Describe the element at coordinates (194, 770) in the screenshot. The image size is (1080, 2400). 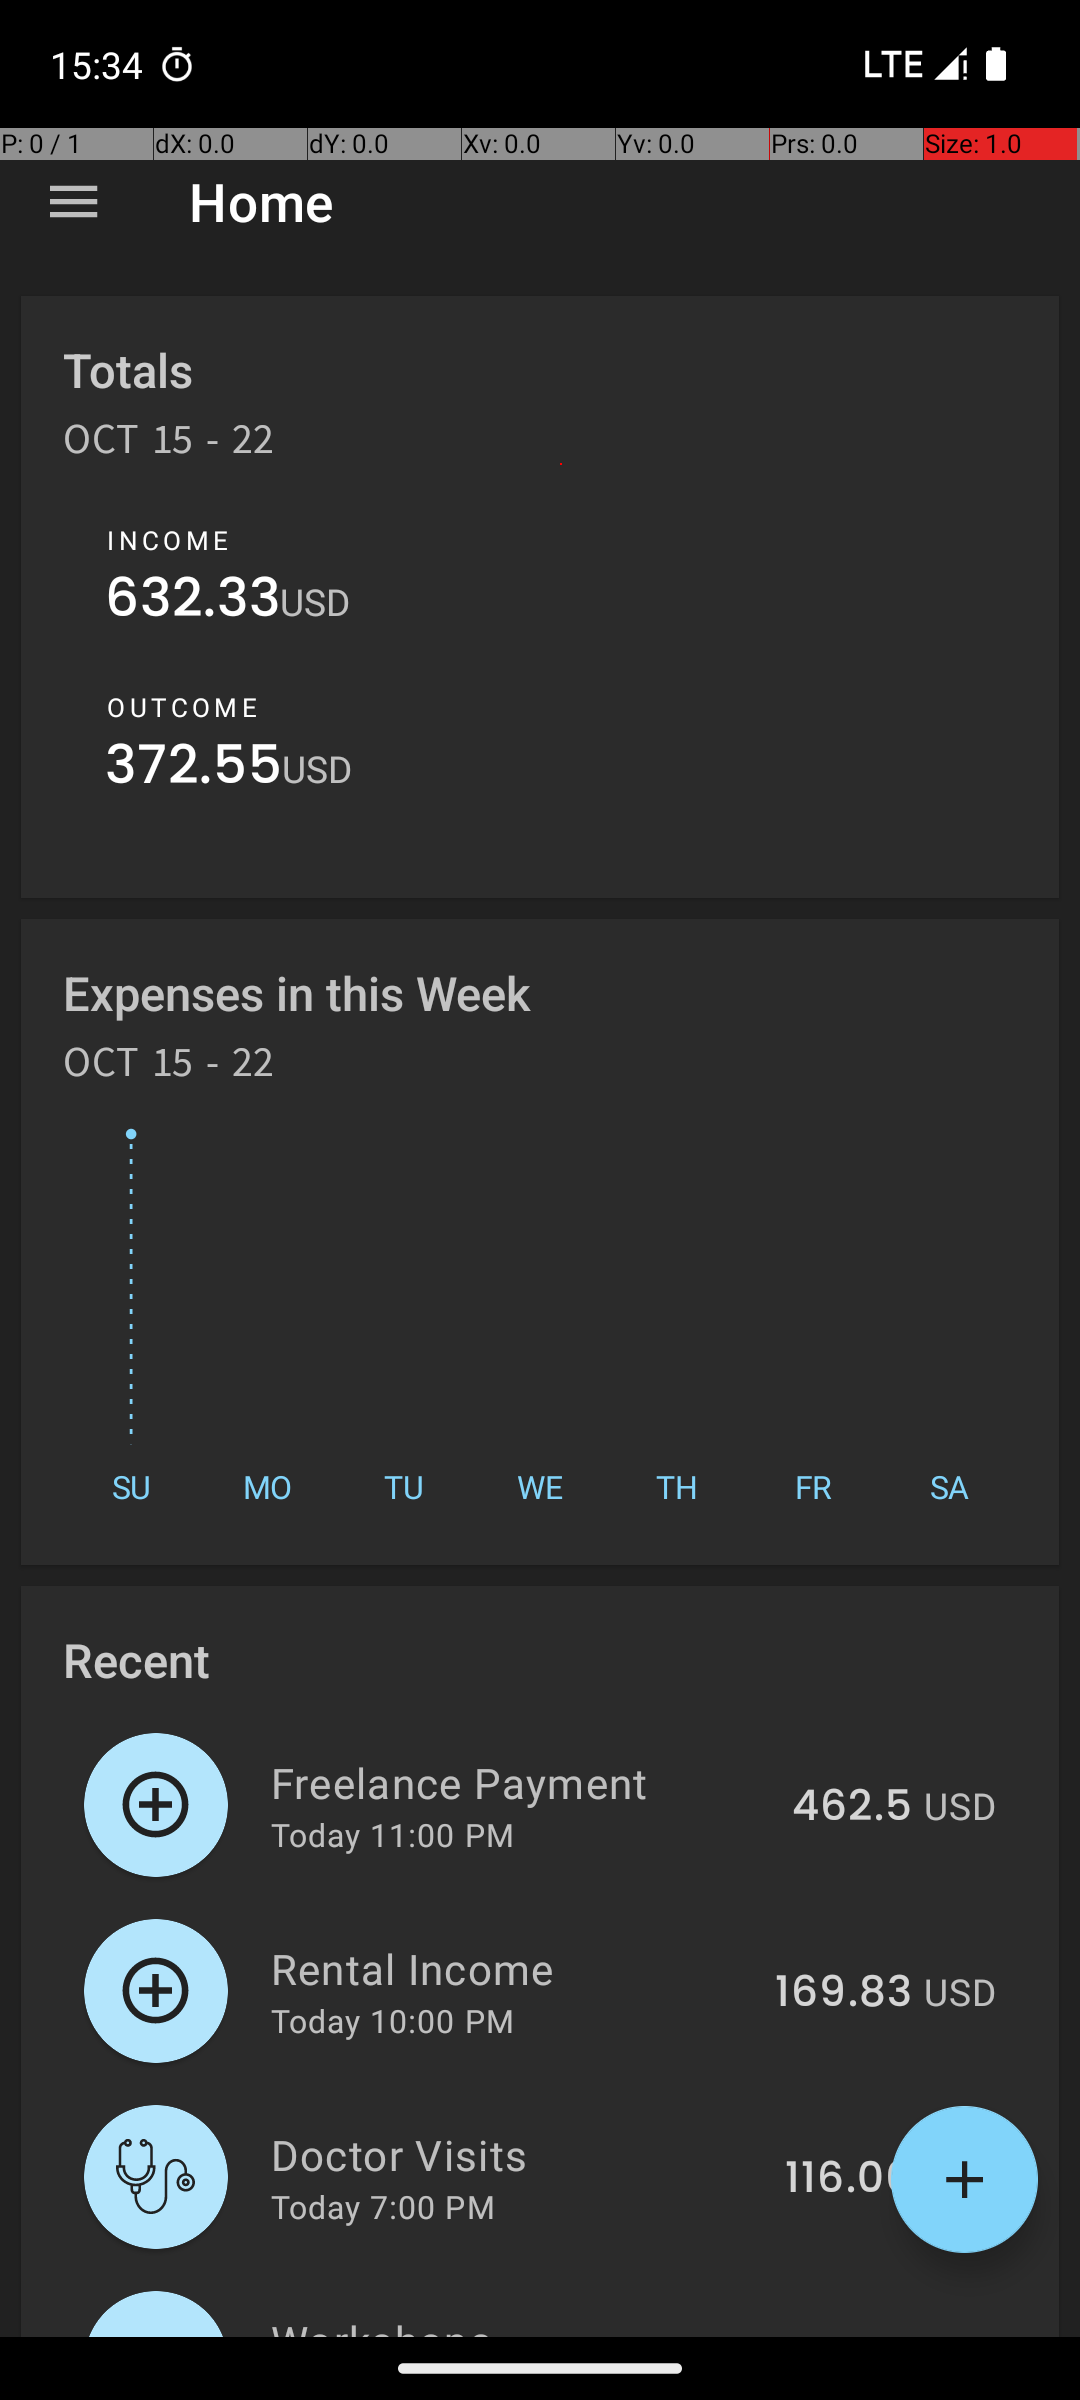
I see `372.55` at that location.